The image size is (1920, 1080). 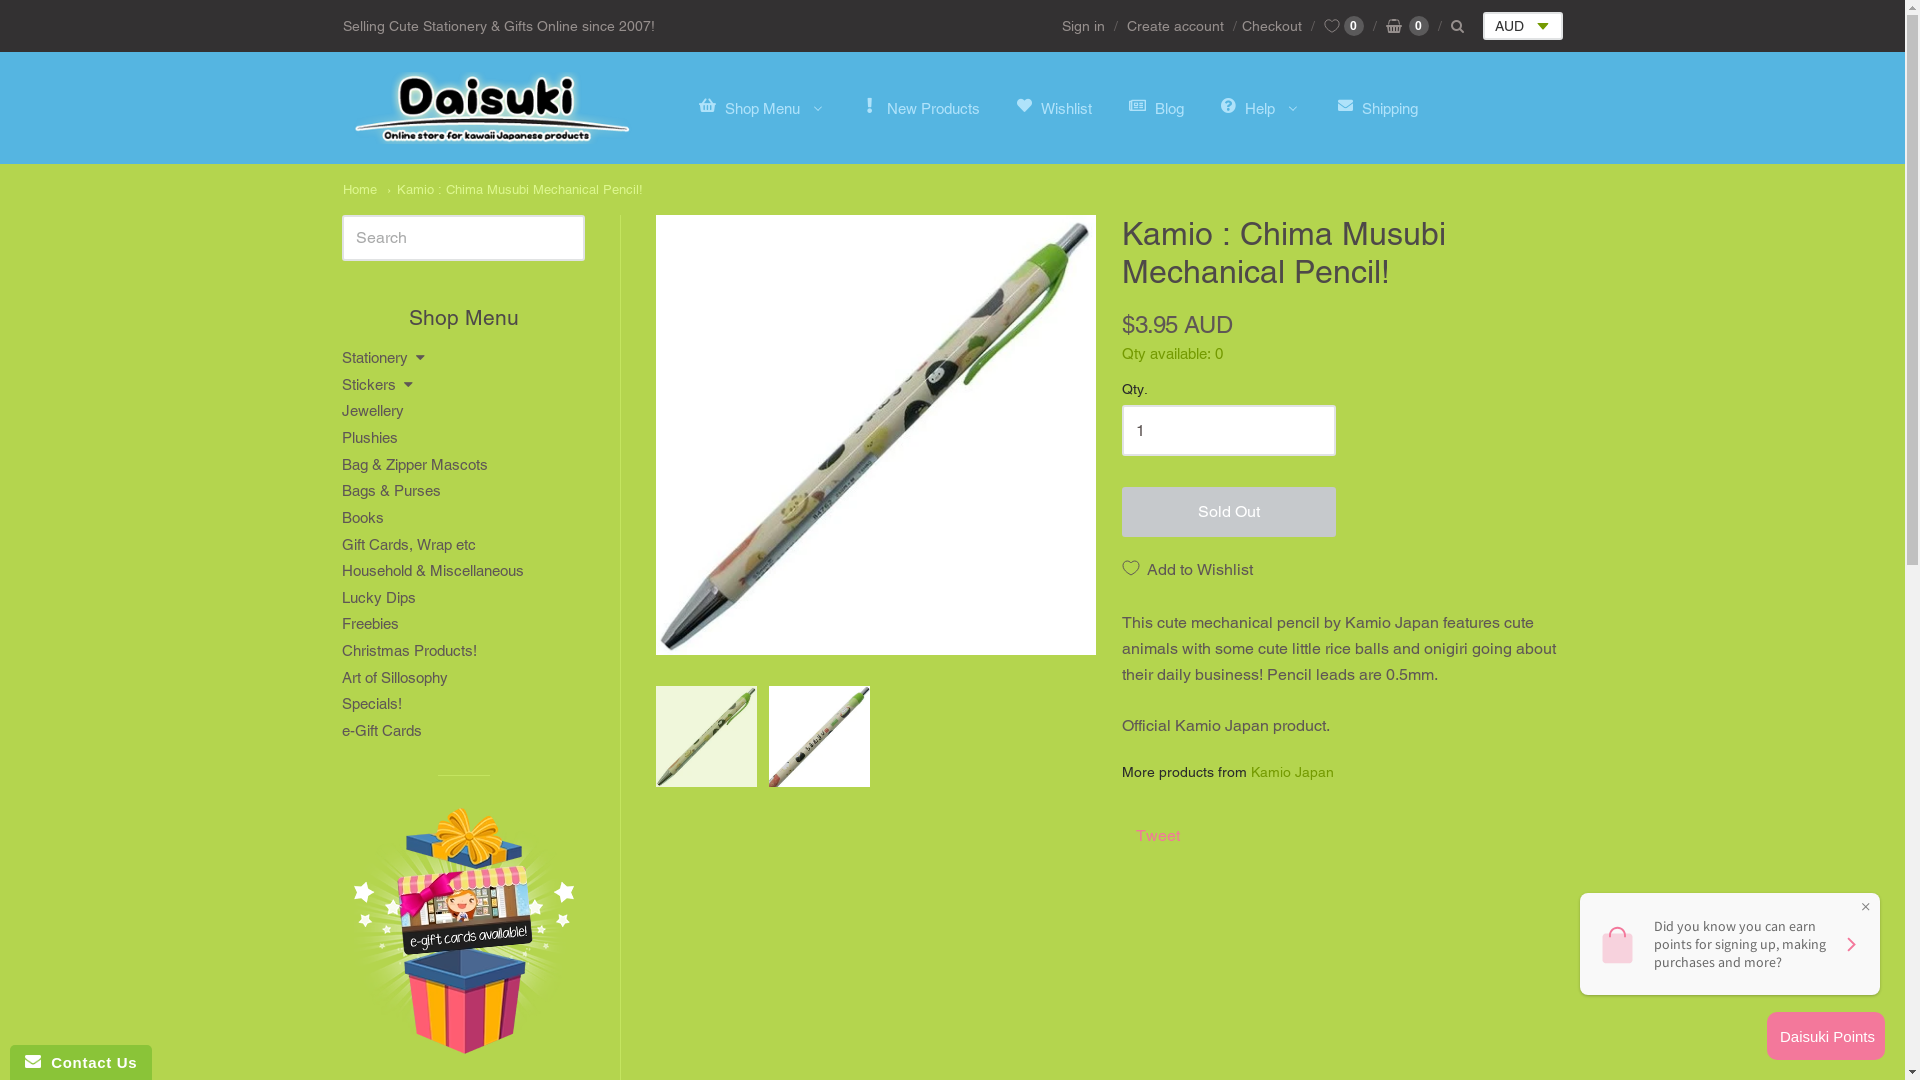 I want to click on Christmas Products!, so click(x=464, y=652).